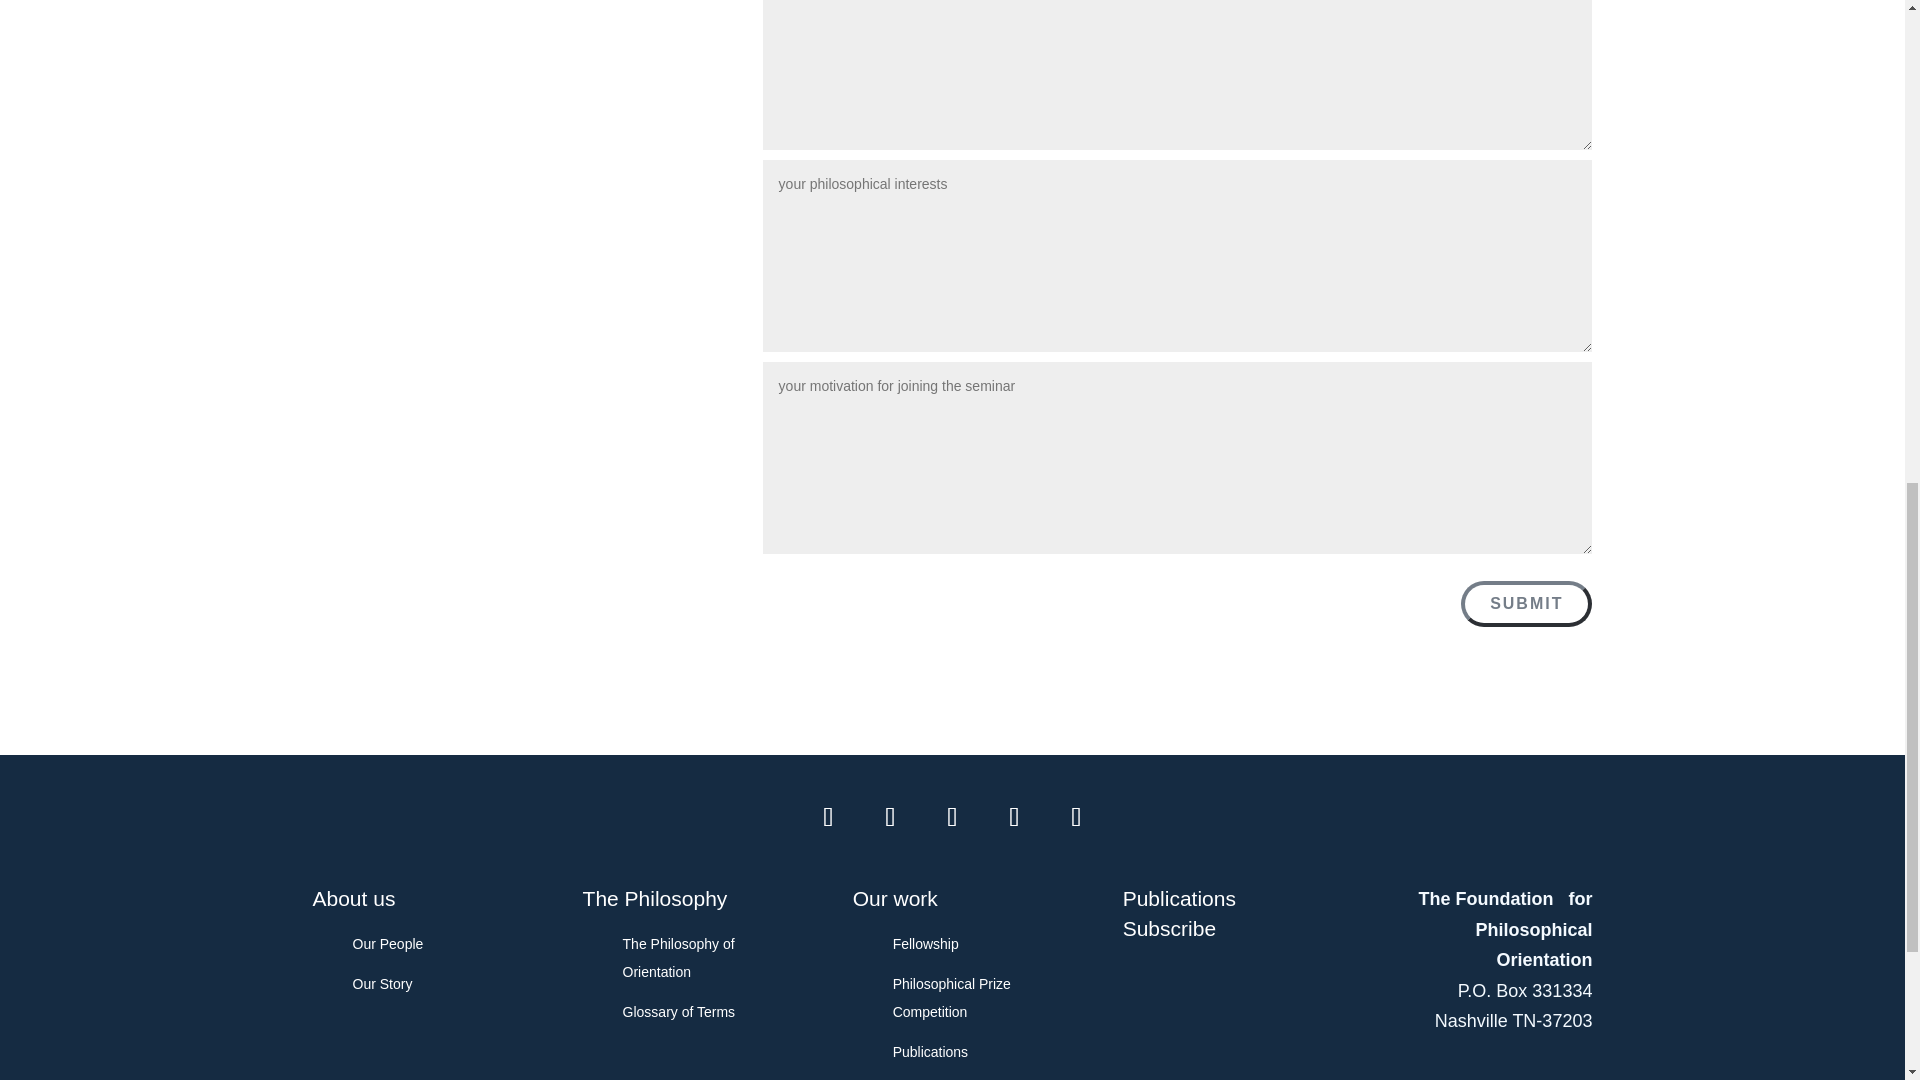 The height and width of the screenshot is (1080, 1920). I want to click on Follow on Facebook, so click(829, 816).